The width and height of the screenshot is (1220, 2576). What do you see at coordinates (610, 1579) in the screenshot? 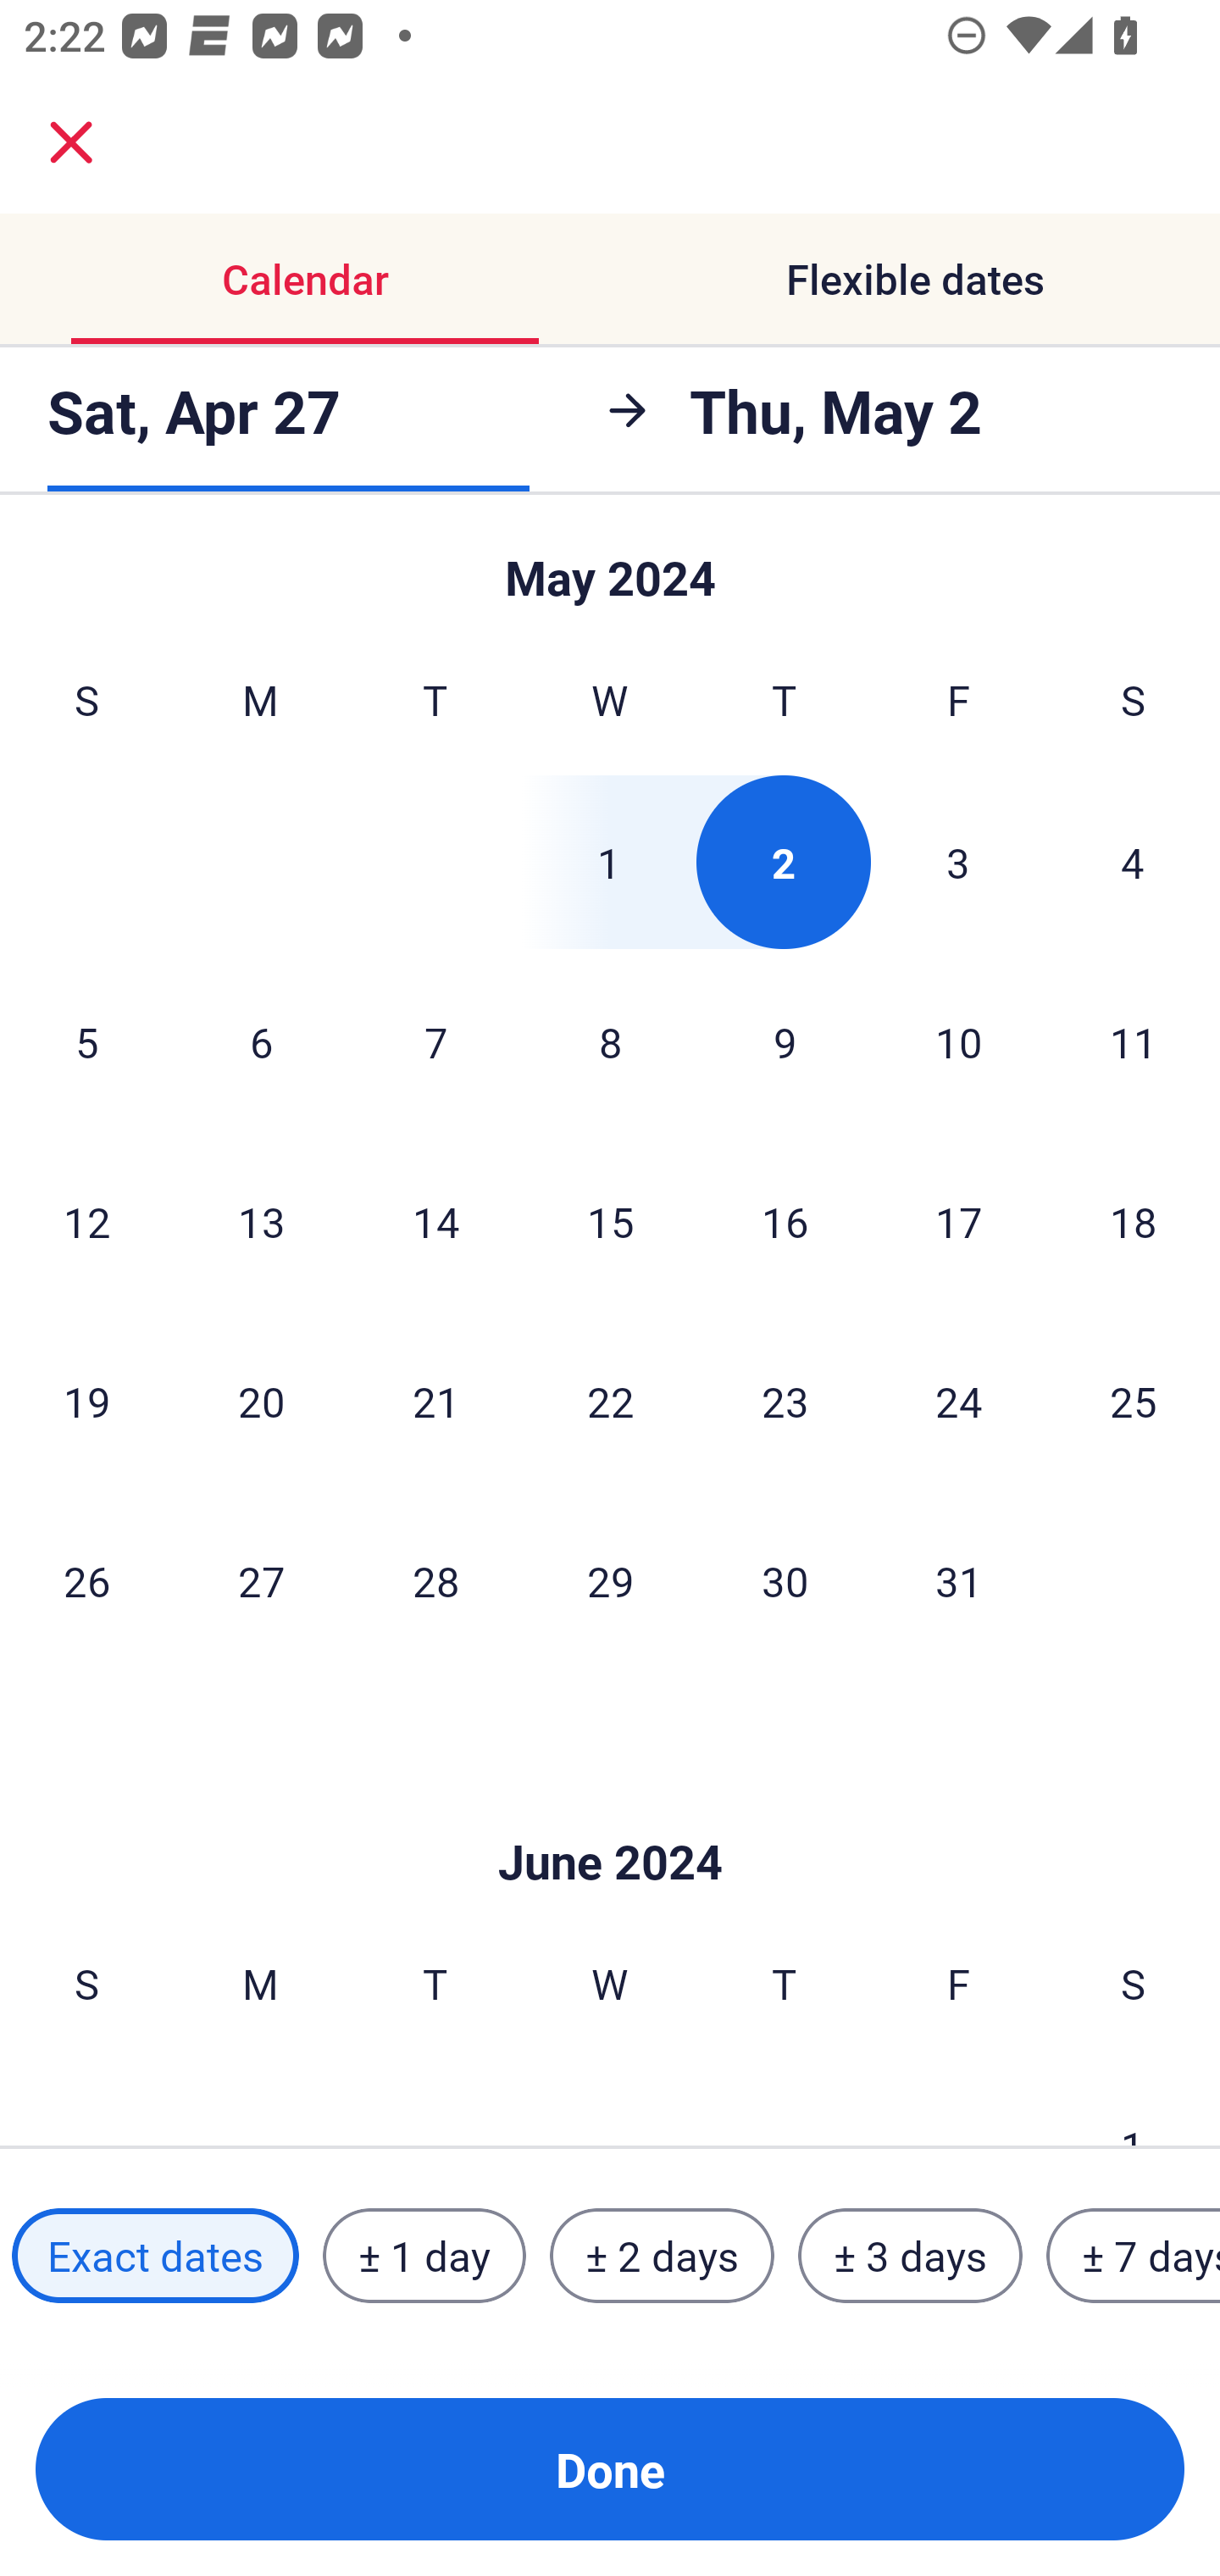
I see `29 Wednesday, May 29, 2024` at bounding box center [610, 1579].